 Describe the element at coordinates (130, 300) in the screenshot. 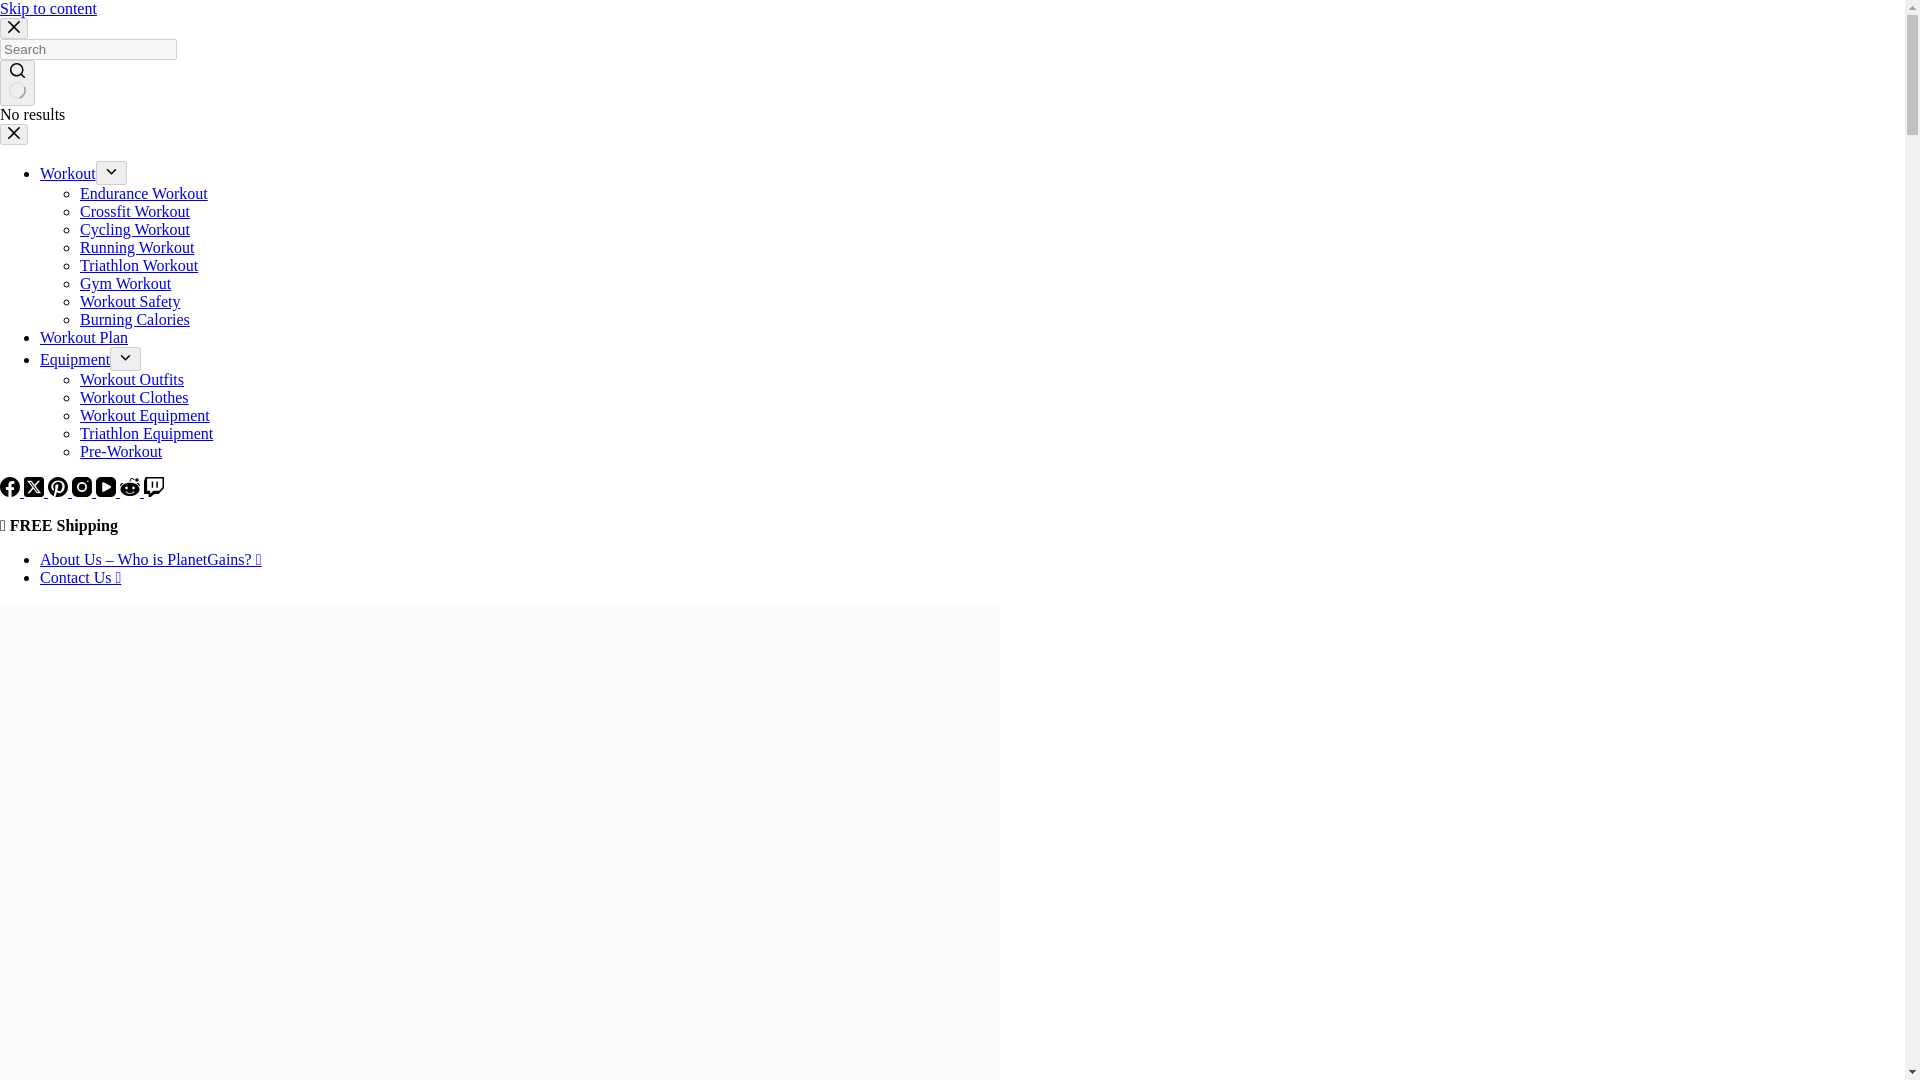

I see `Workout Safety` at that location.